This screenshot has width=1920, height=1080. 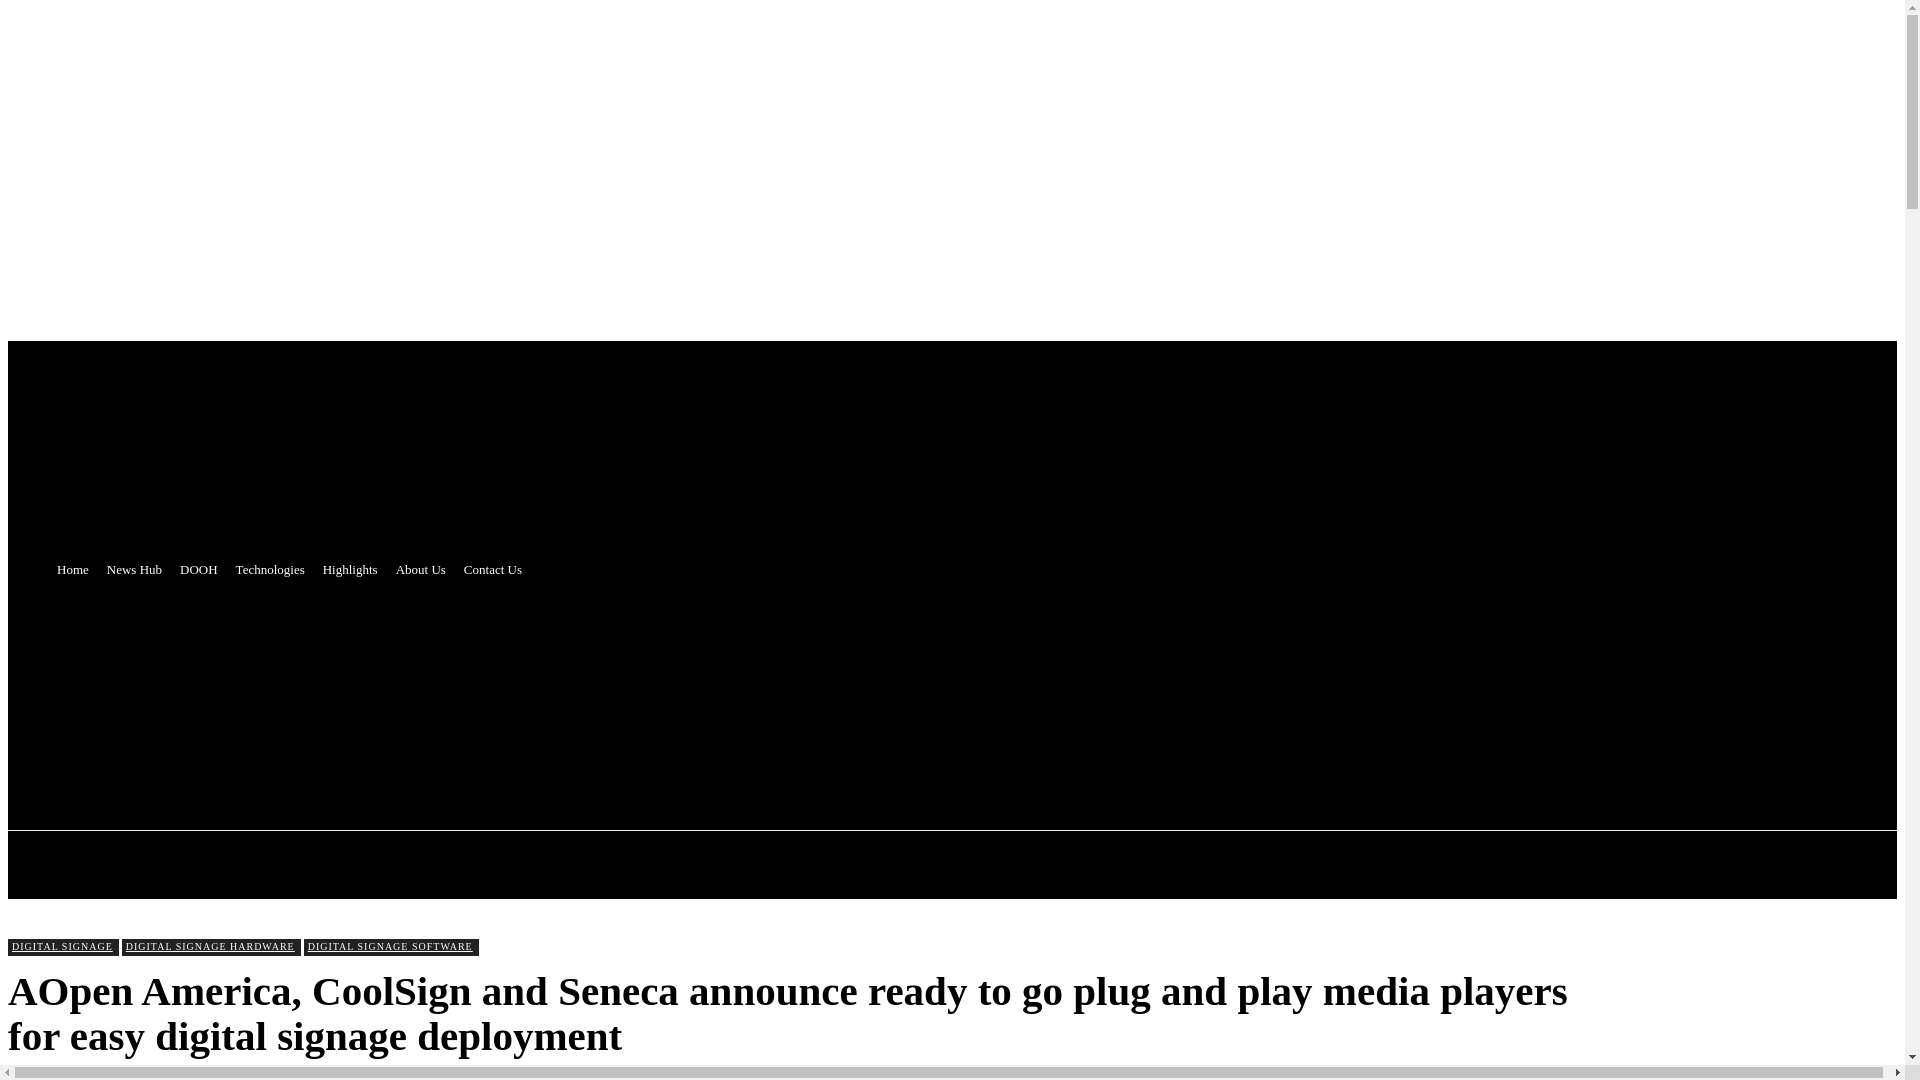 I want to click on Send My Password, so click(x=72, y=525).